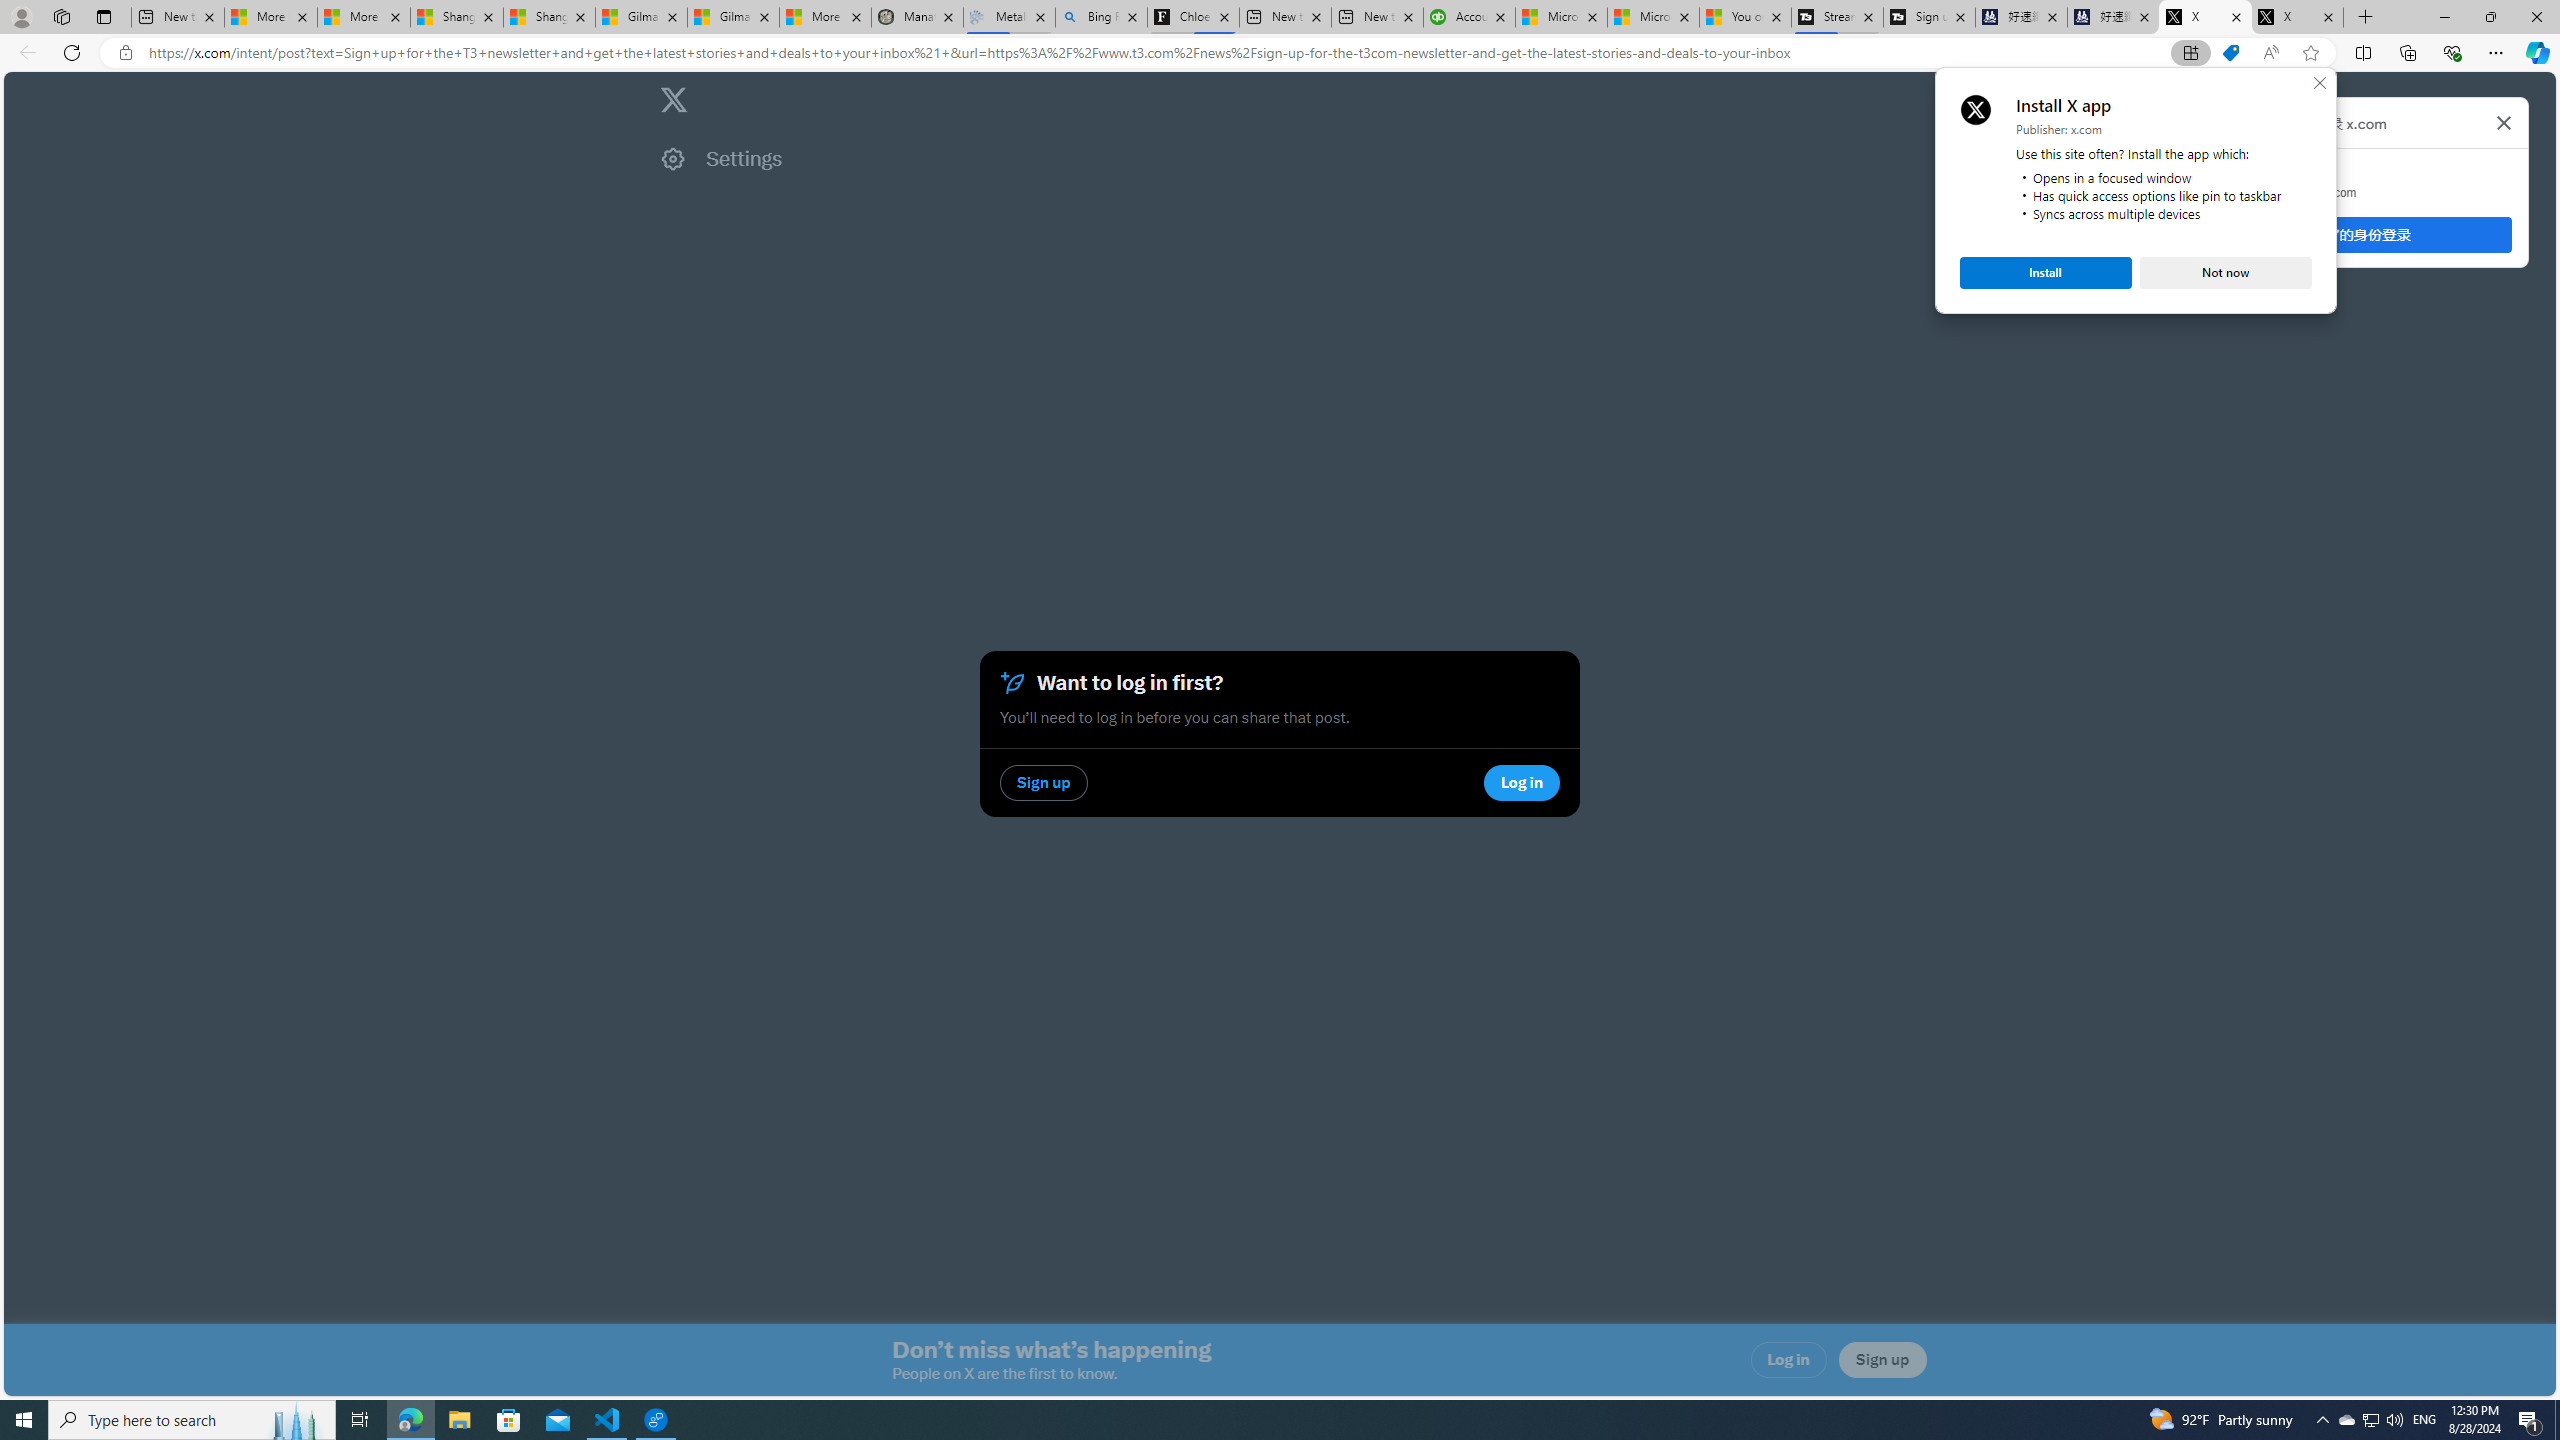 The image size is (2560, 1440). I want to click on Streaming Coverage | T3, so click(1836, 17).